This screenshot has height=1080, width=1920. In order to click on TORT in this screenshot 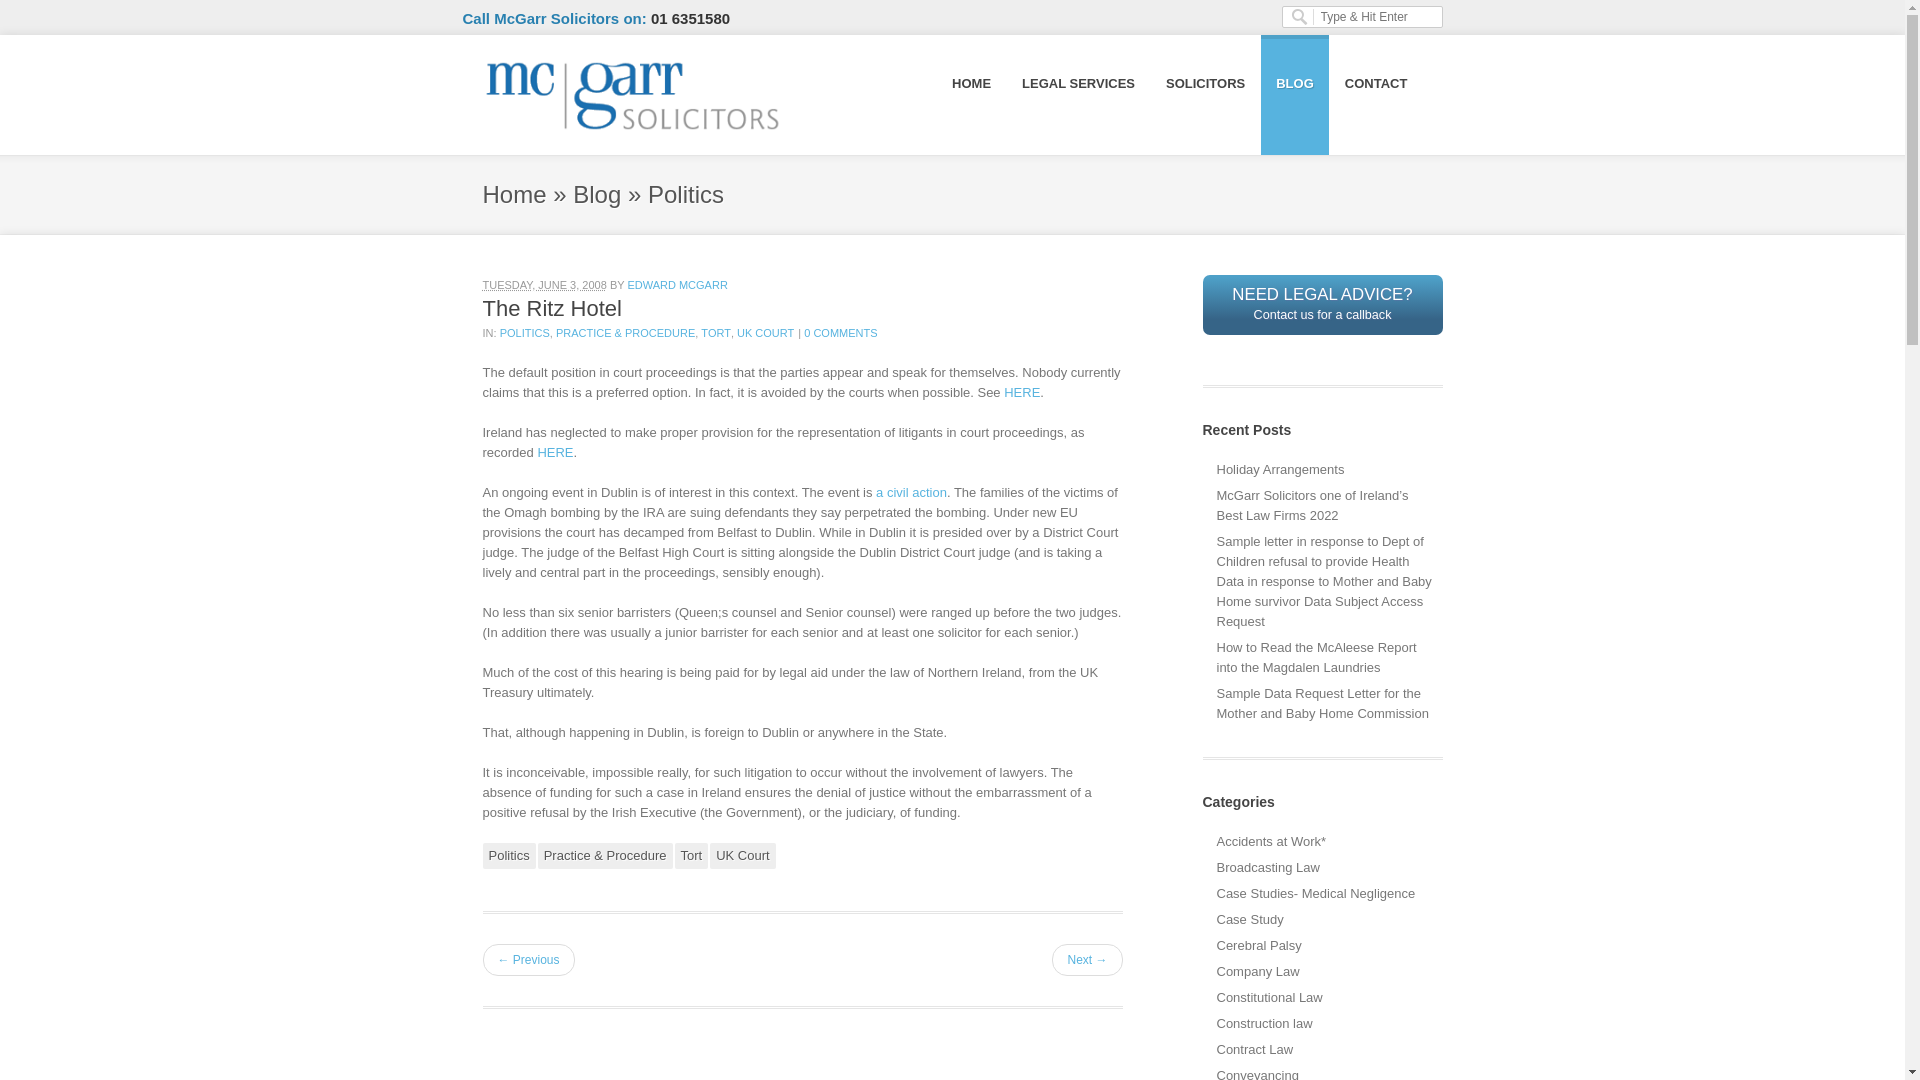, I will do `click(1204, 82)`.